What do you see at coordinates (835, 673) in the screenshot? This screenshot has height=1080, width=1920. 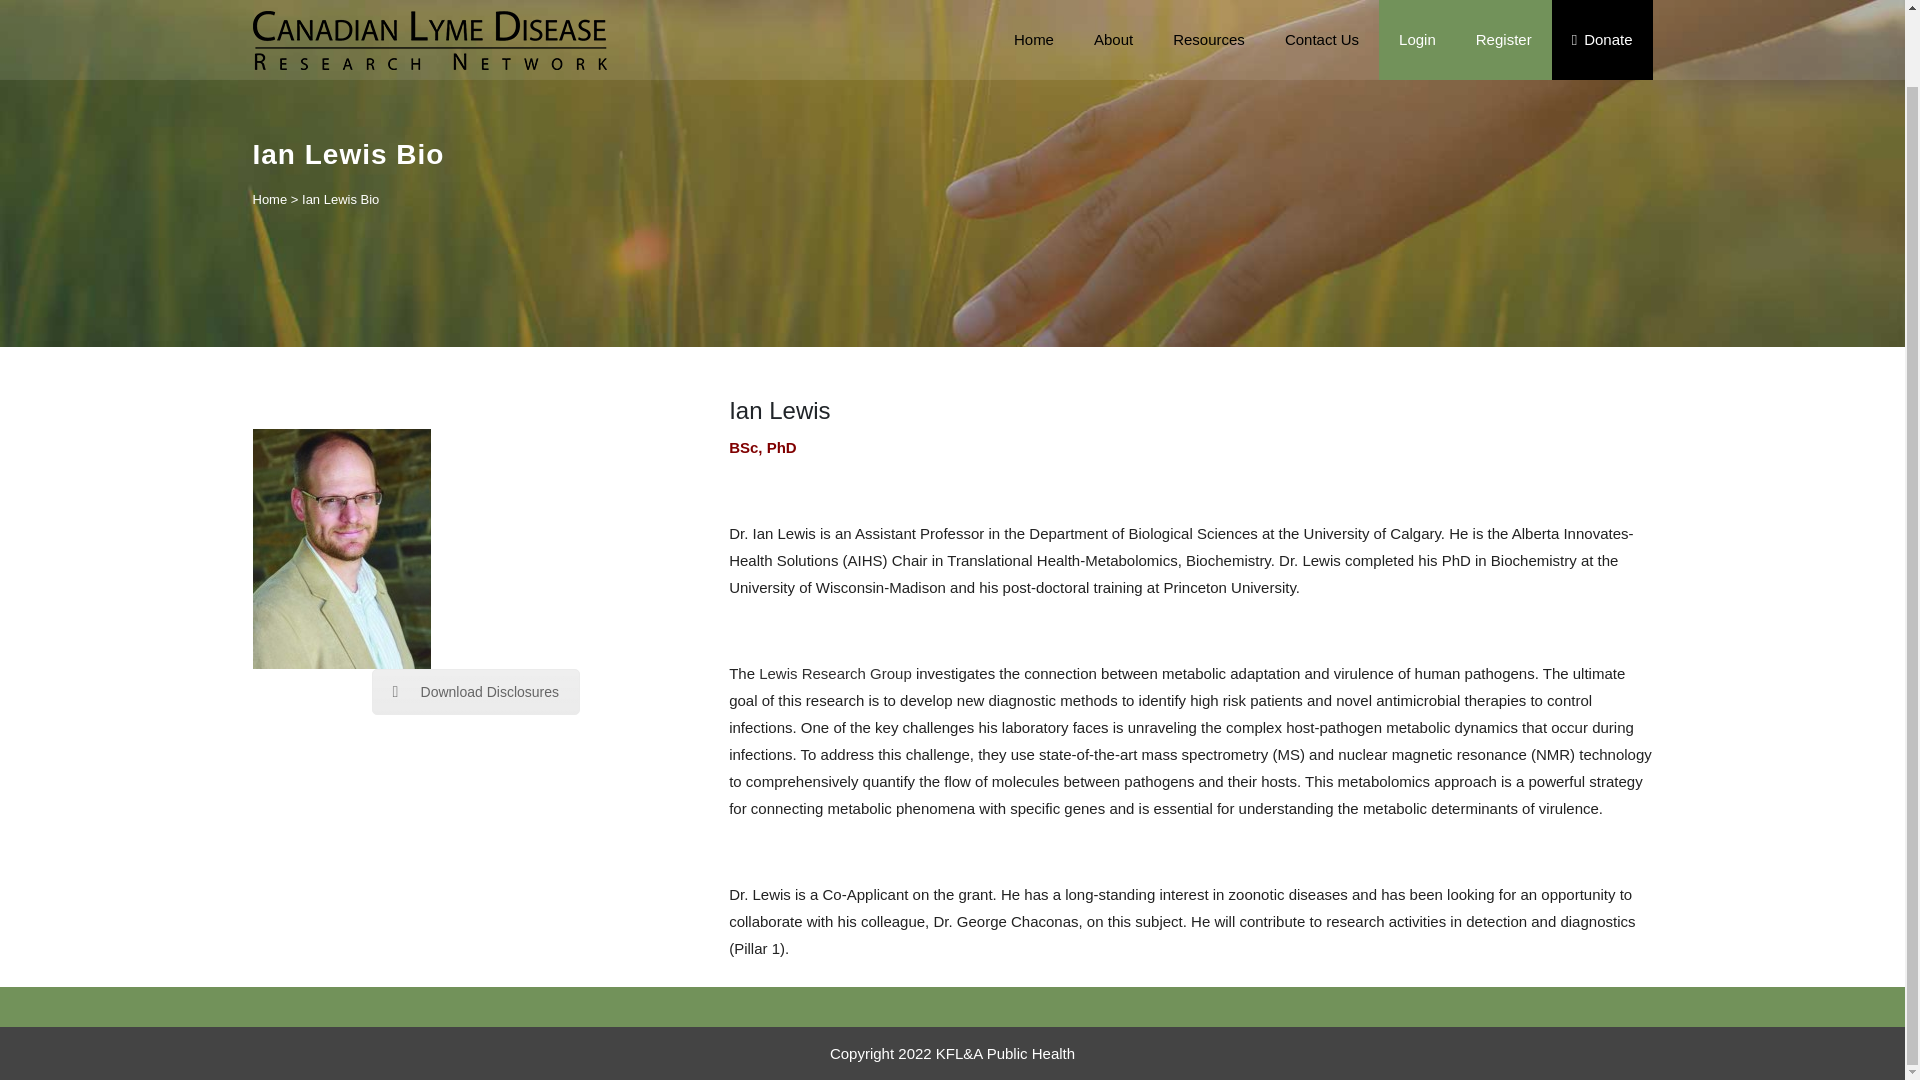 I see `Lewis Research Group` at bounding box center [835, 673].